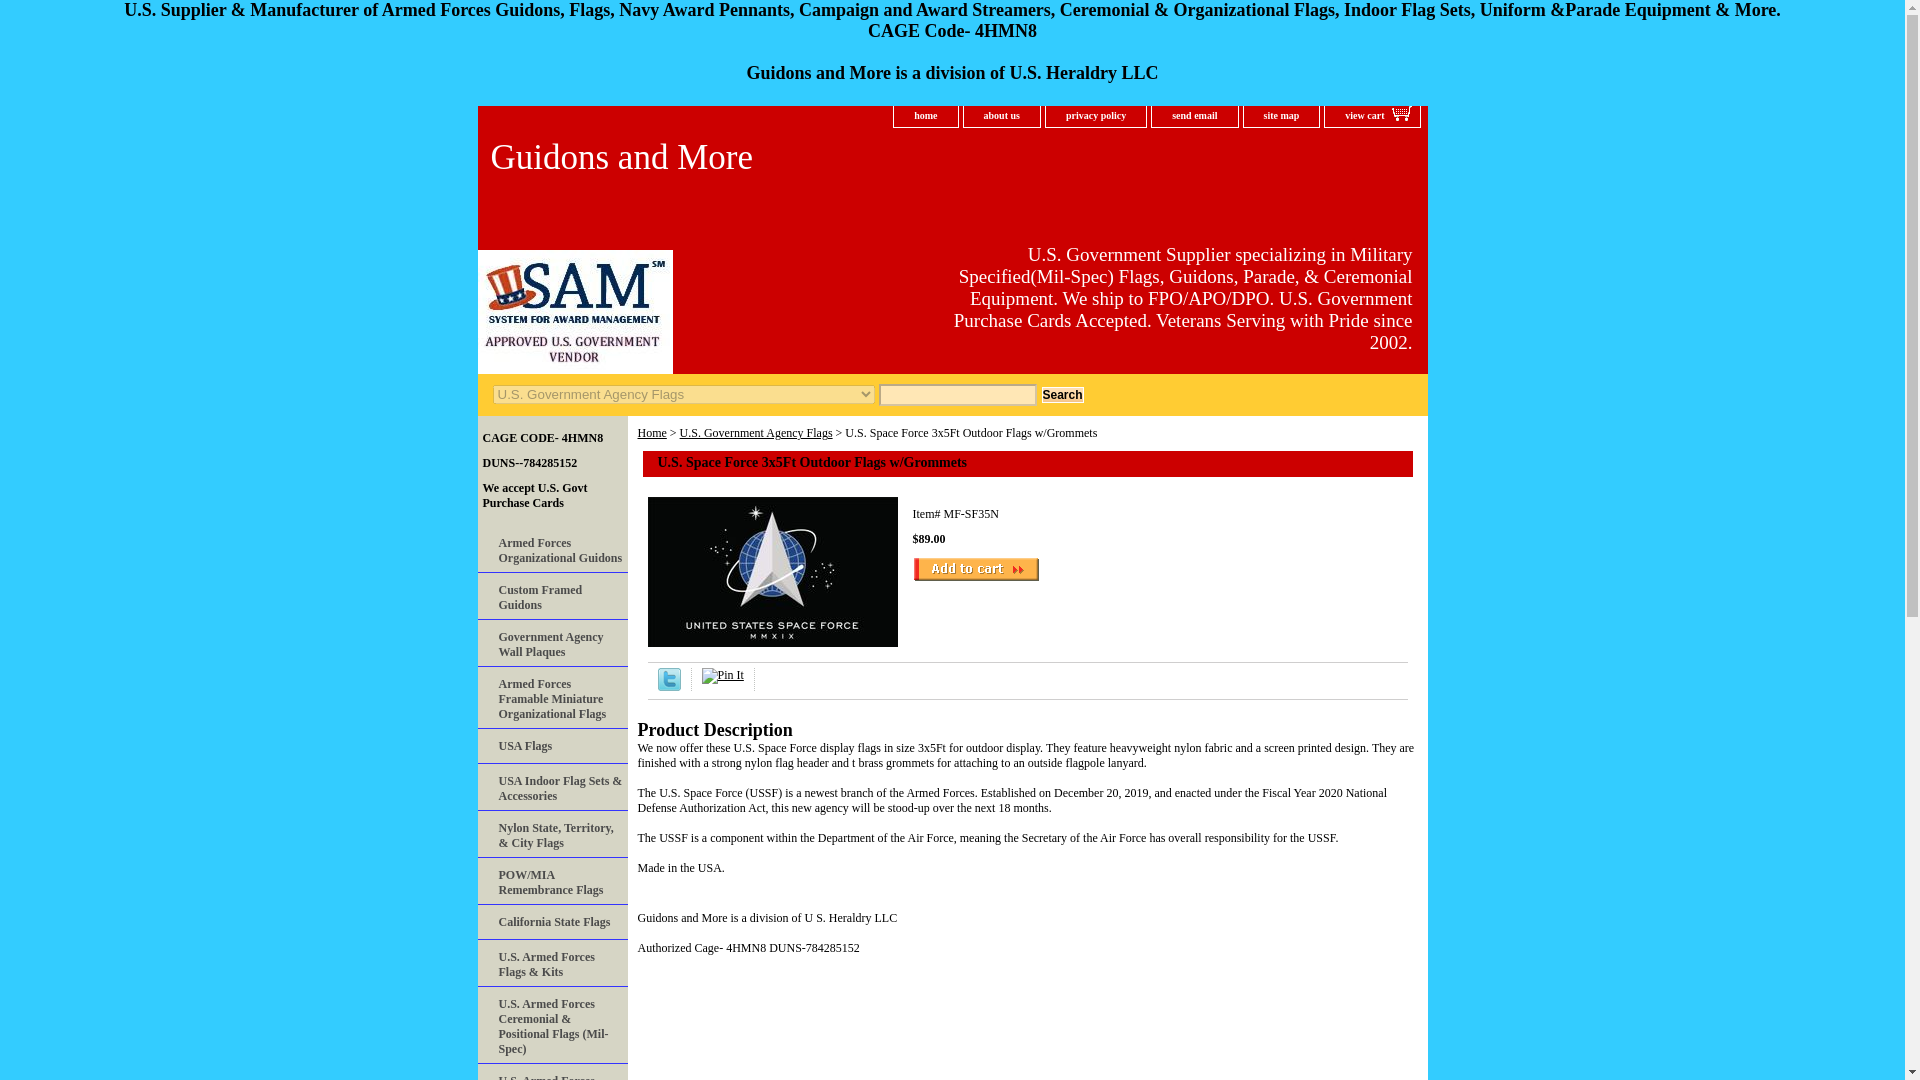 The height and width of the screenshot is (1080, 1920). I want to click on privacy policy, so click(1096, 116).